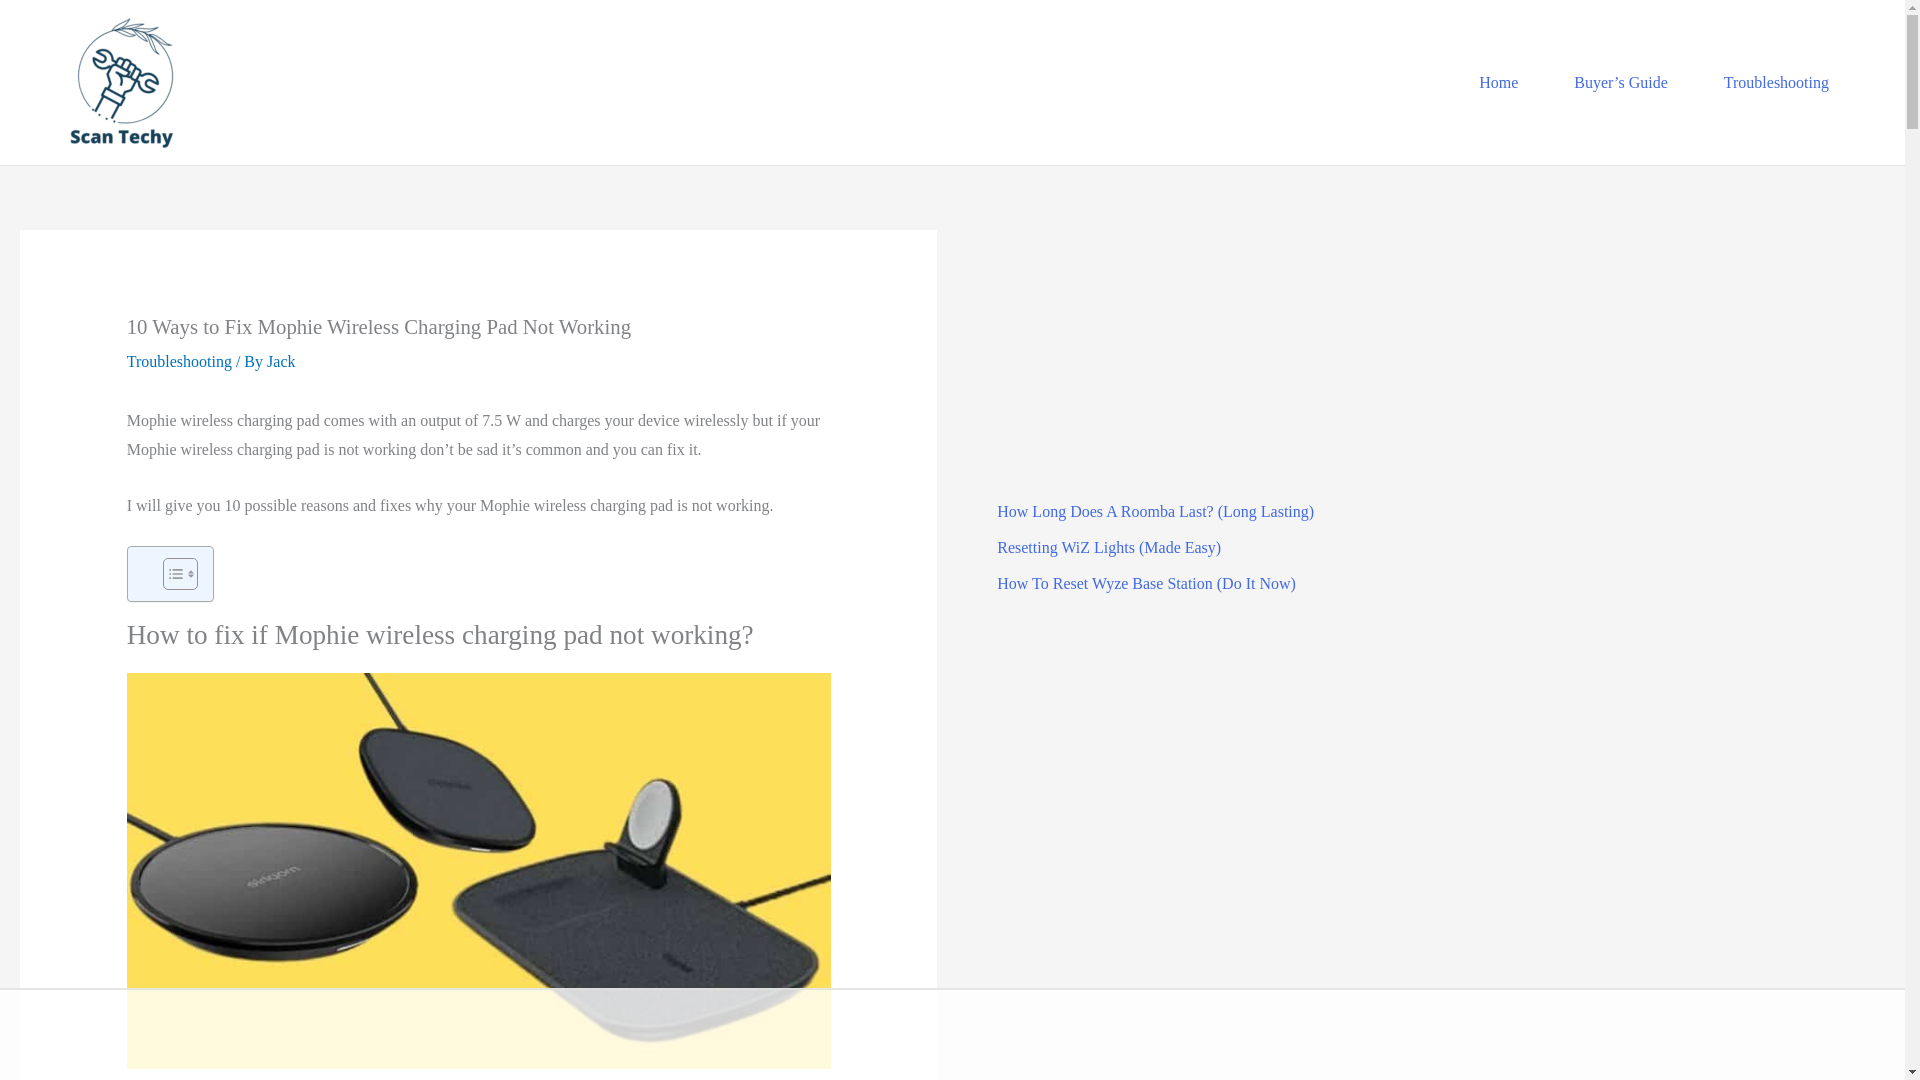 The height and width of the screenshot is (1080, 1920). Describe the element at coordinates (1764, 82) in the screenshot. I see `Troubleshooting` at that location.